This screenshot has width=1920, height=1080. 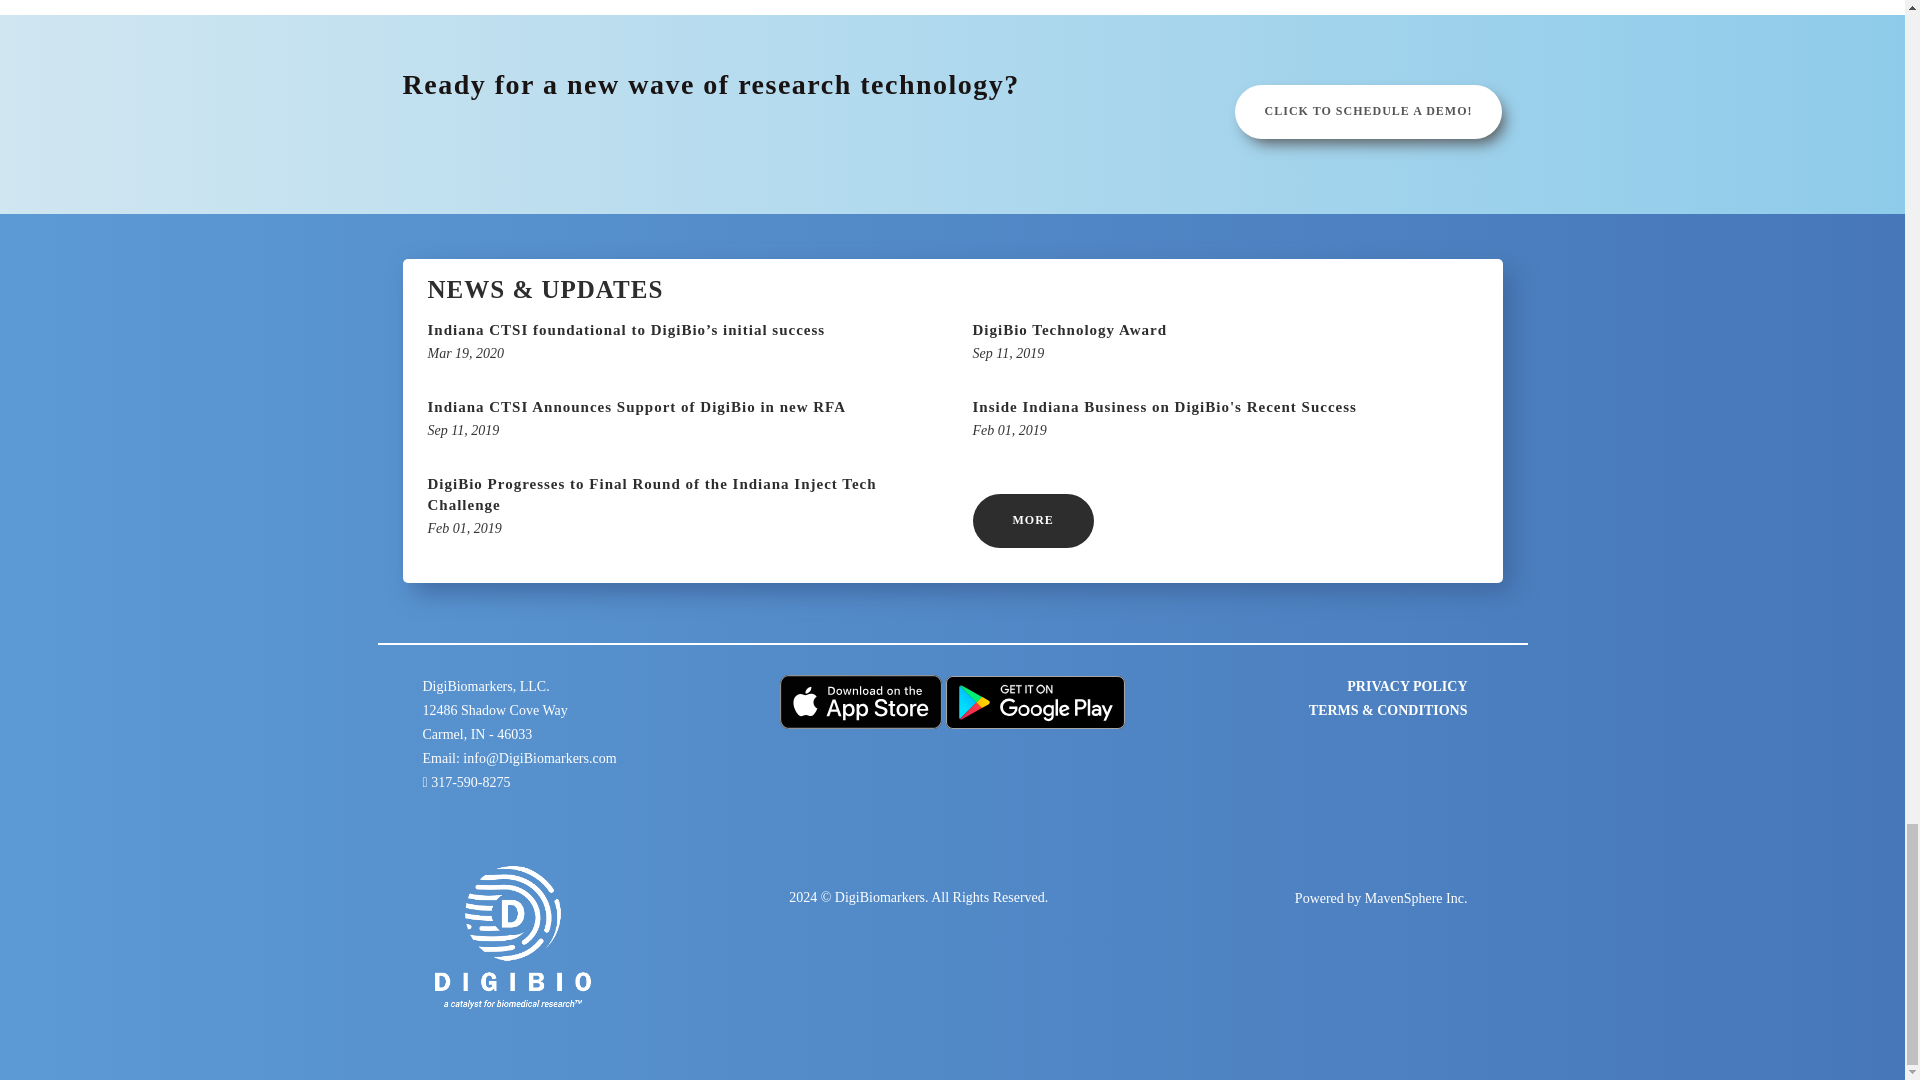 I want to click on CLICK TO SCHEDULE A DEMO!, so click(x=1032, y=520).